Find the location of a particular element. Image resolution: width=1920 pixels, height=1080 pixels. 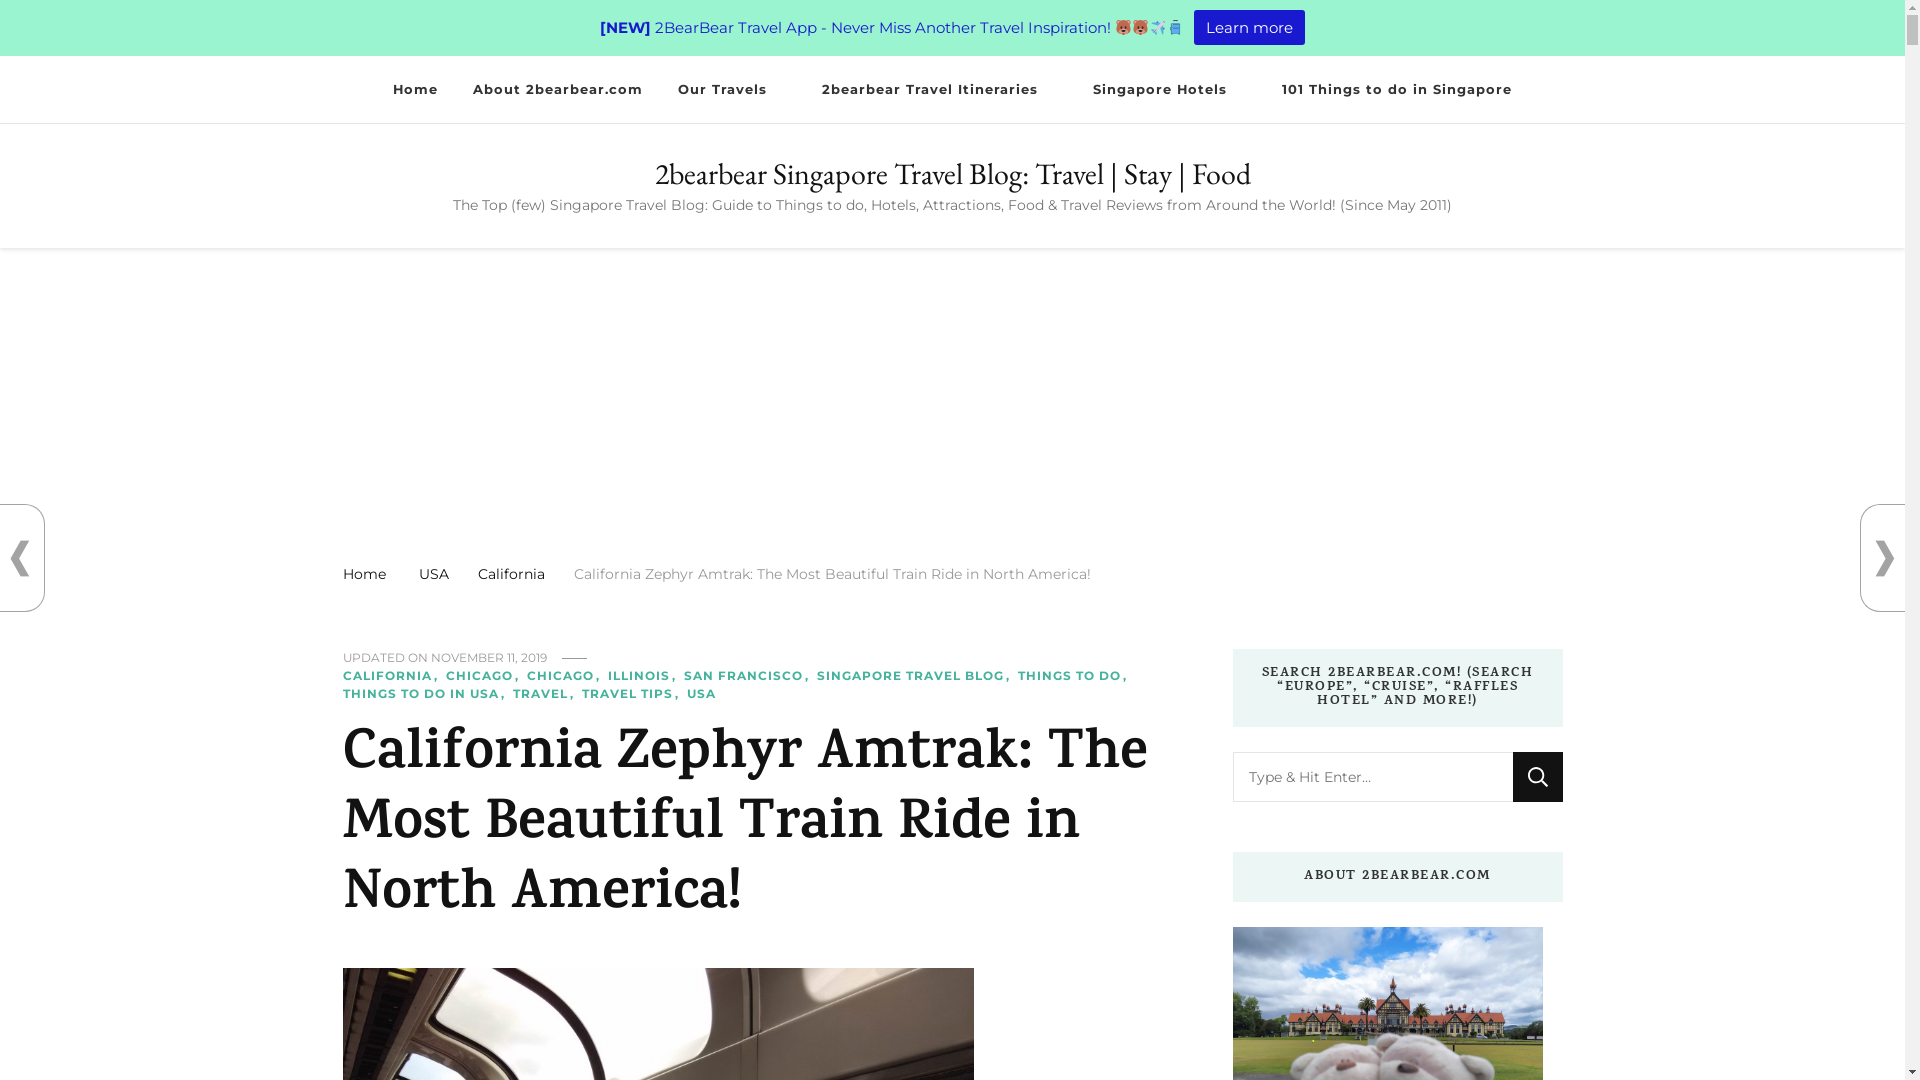

2bearbear Singapore Travel Blog: Travel | Stay | Food is located at coordinates (952, 174).